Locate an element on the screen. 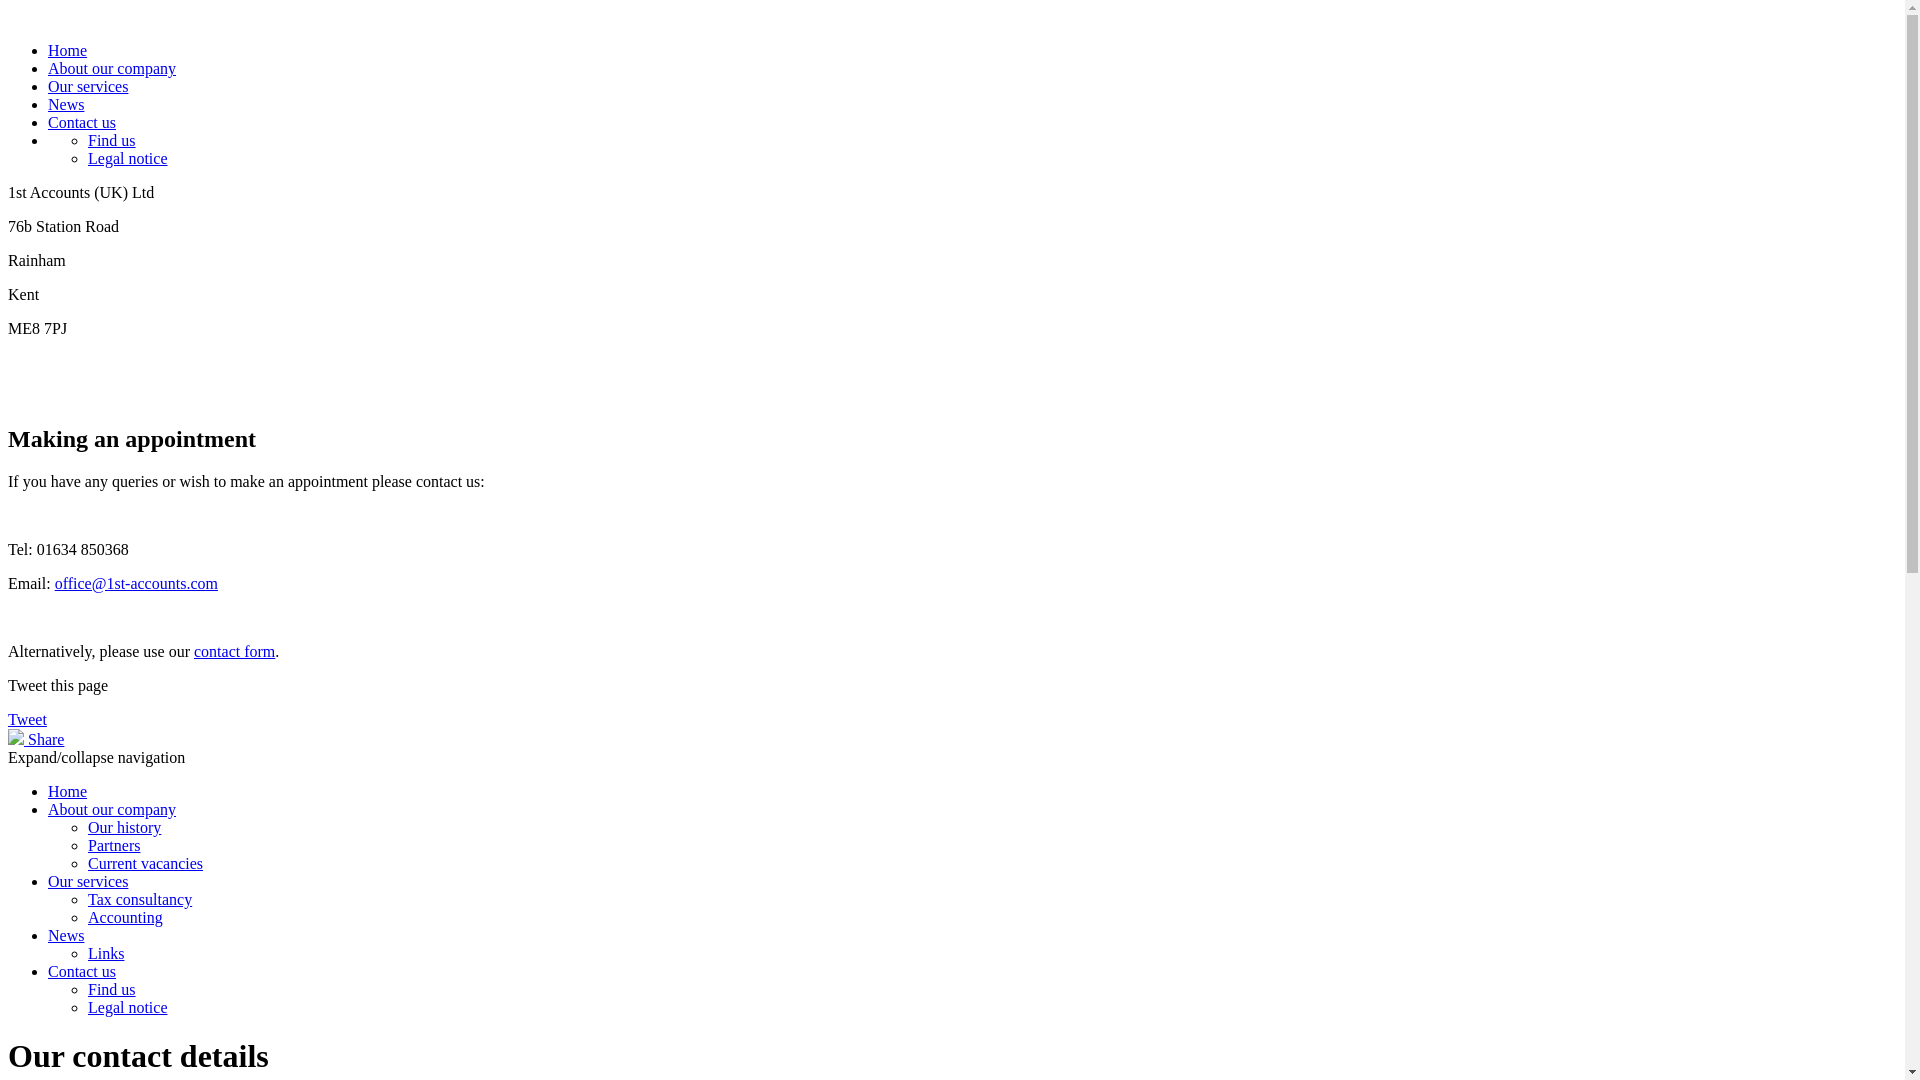  office@1st-accounts.com is located at coordinates (136, 584).